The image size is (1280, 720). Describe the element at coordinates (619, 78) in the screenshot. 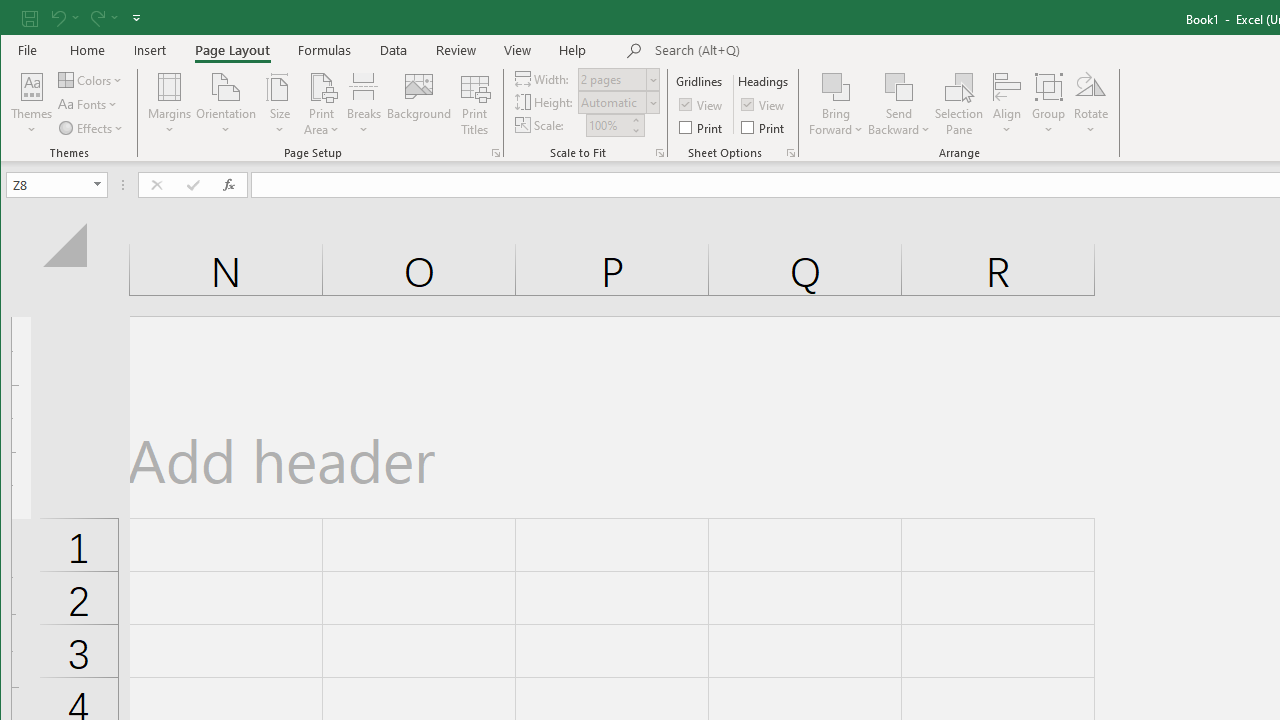

I see `Width` at that location.